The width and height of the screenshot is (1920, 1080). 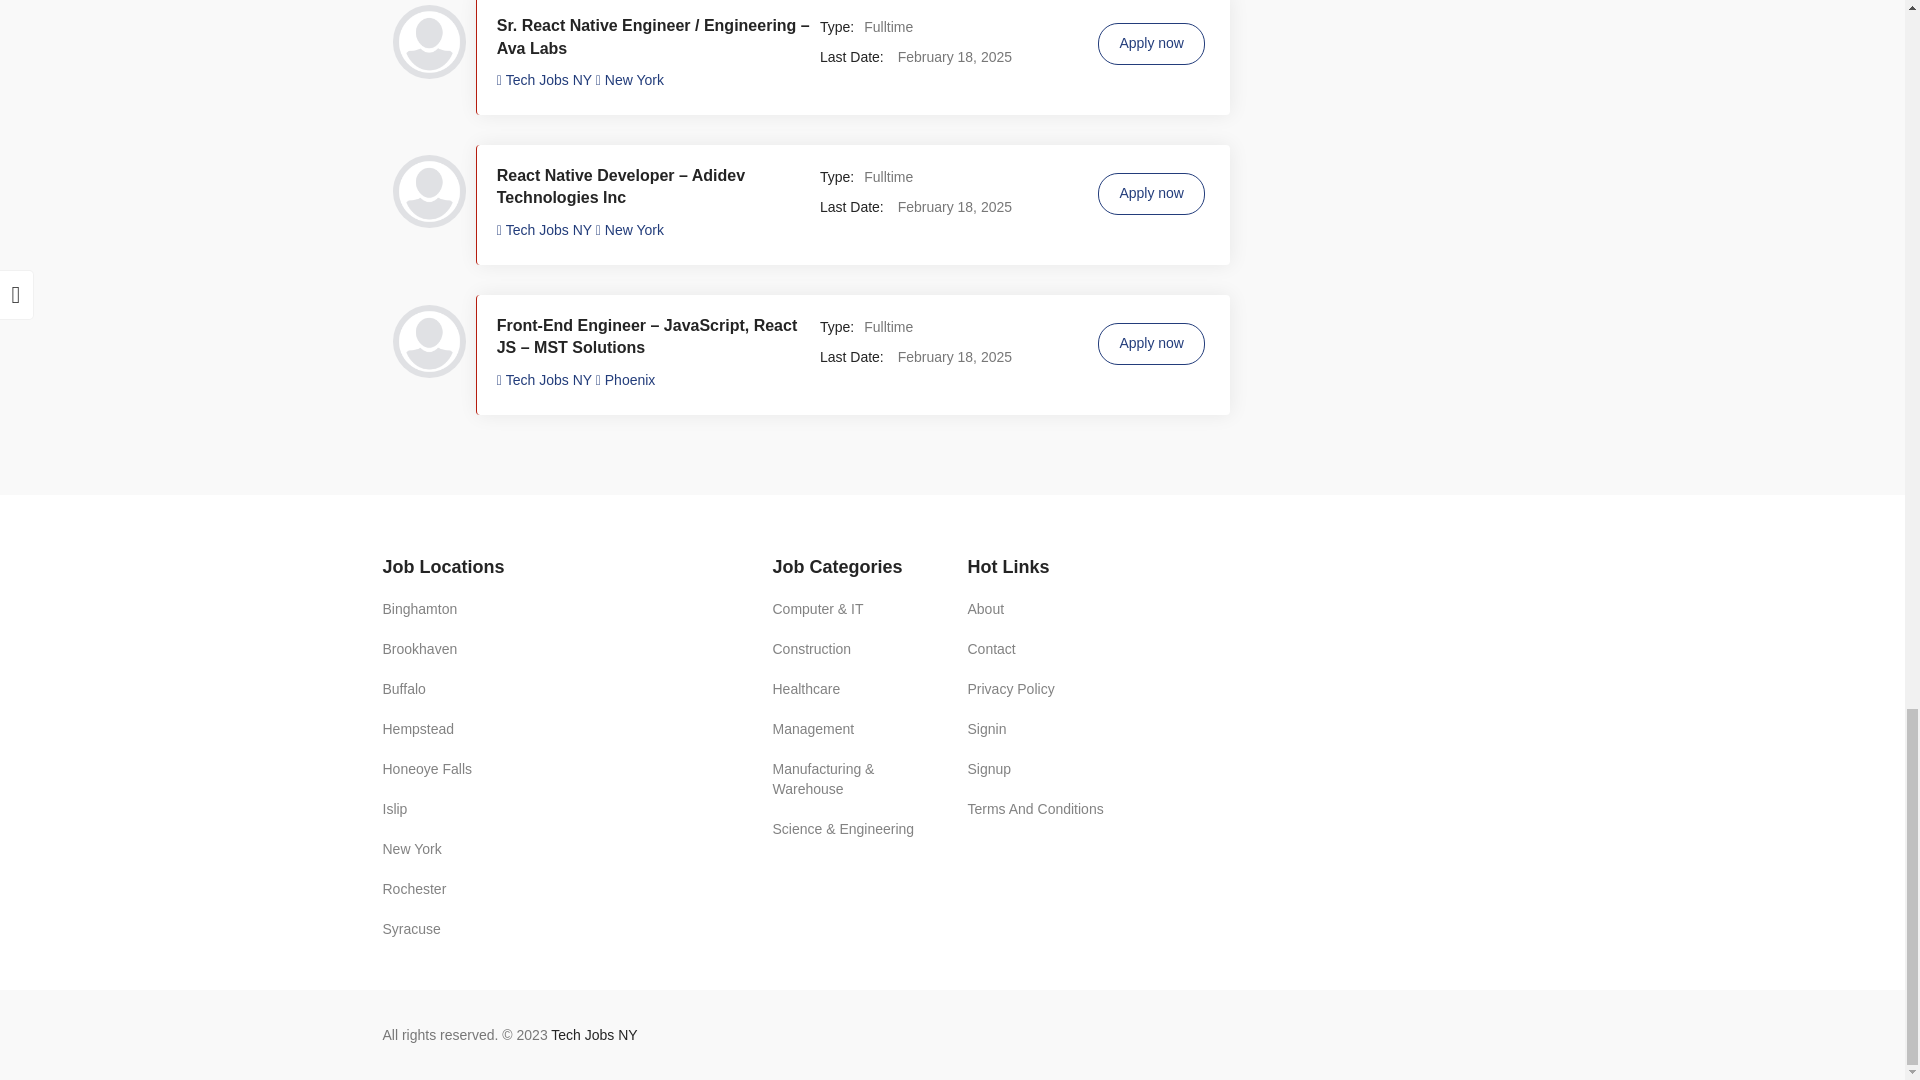 What do you see at coordinates (546, 230) in the screenshot?
I see `Tech Jobs NY` at bounding box center [546, 230].